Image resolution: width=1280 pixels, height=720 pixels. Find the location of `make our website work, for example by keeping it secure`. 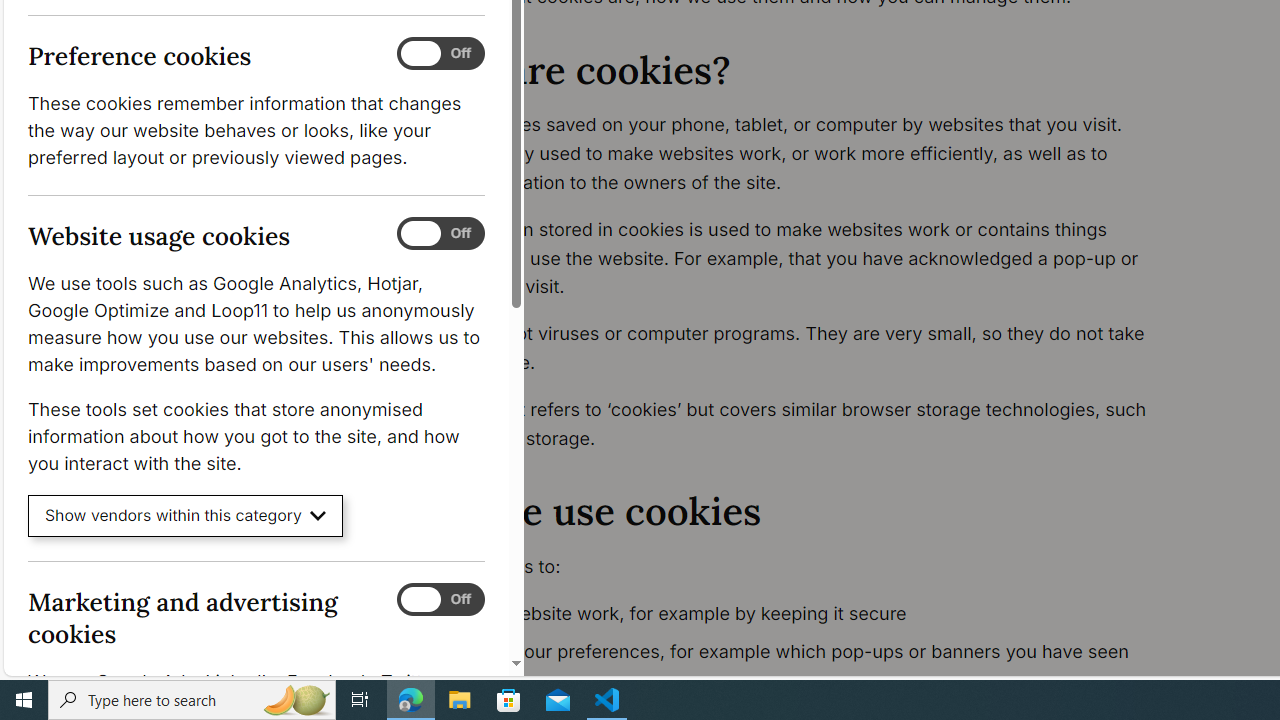

make our website work, for example by keeping it secure is located at coordinates (796, 614).